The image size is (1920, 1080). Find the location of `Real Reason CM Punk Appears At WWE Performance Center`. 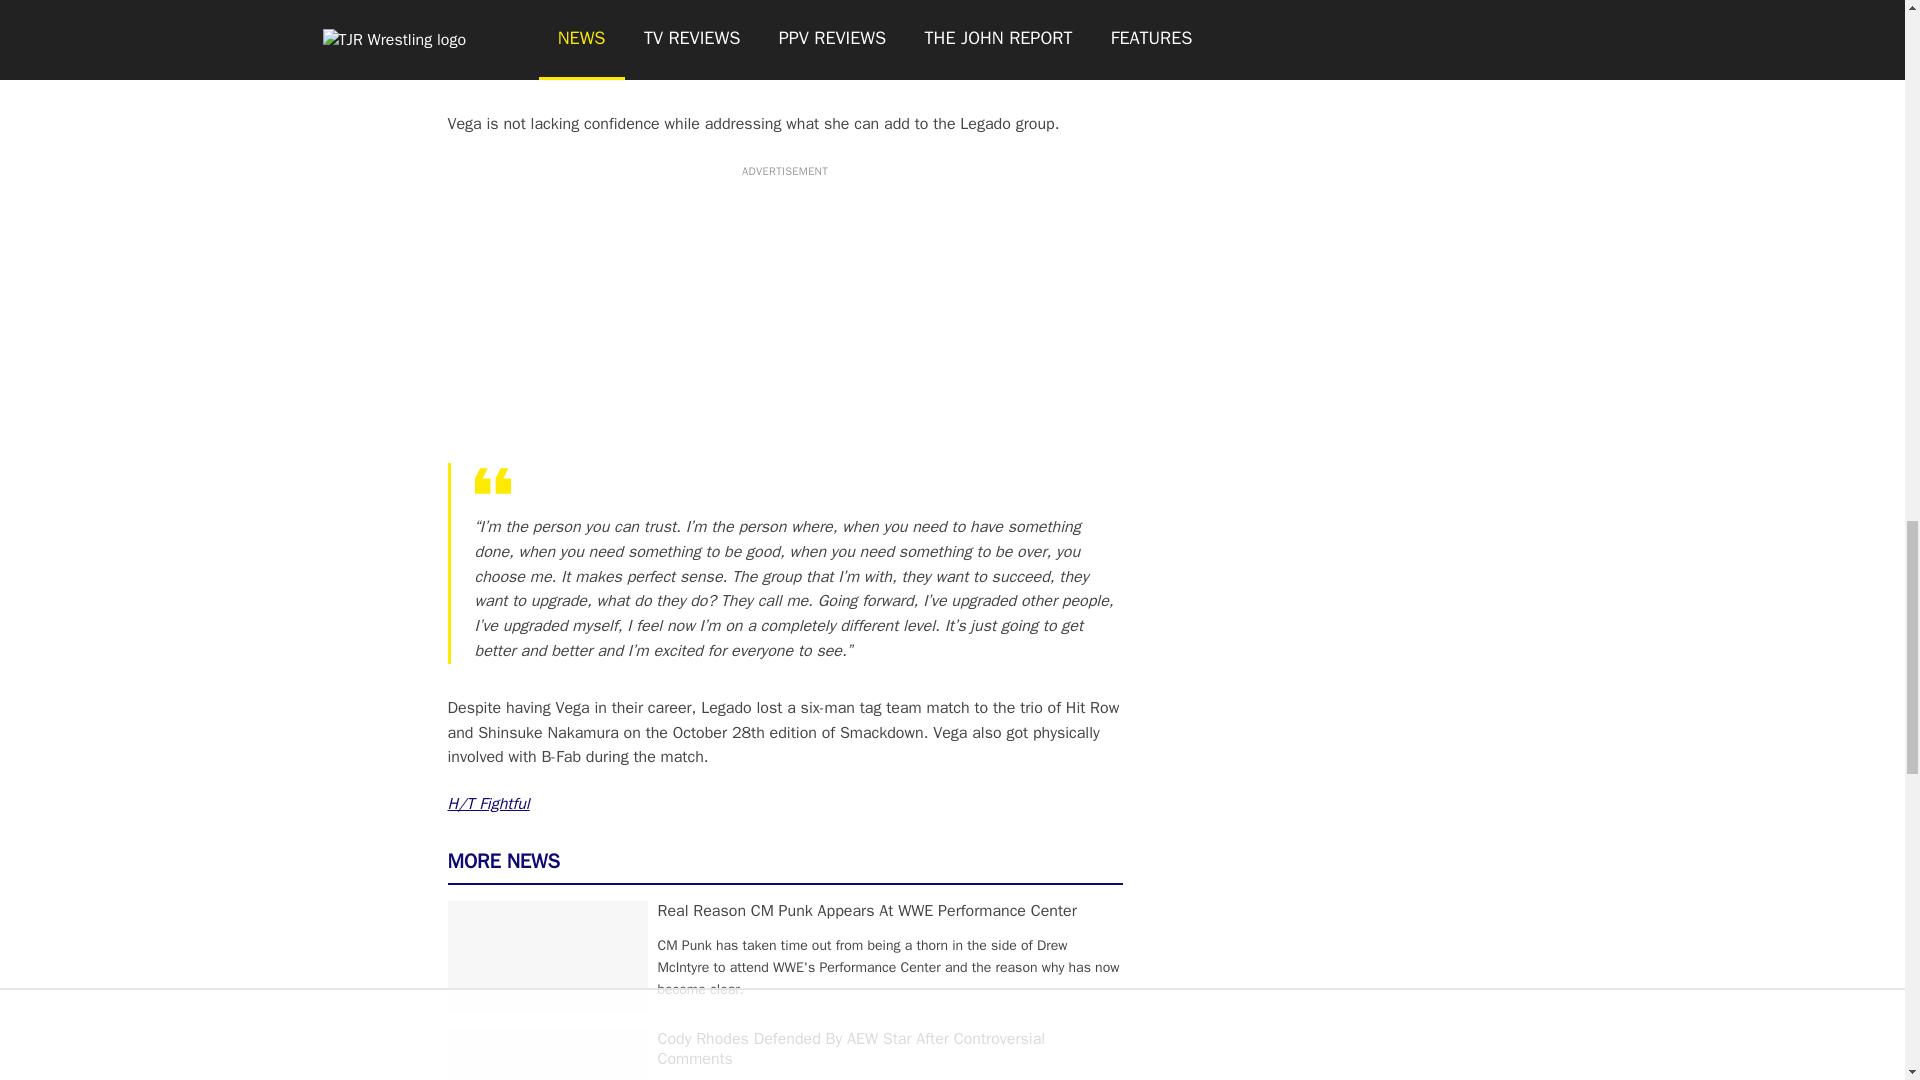

Real Reason CM Punk Appears At WWE Performance Center is located at coordinates (868, 910).